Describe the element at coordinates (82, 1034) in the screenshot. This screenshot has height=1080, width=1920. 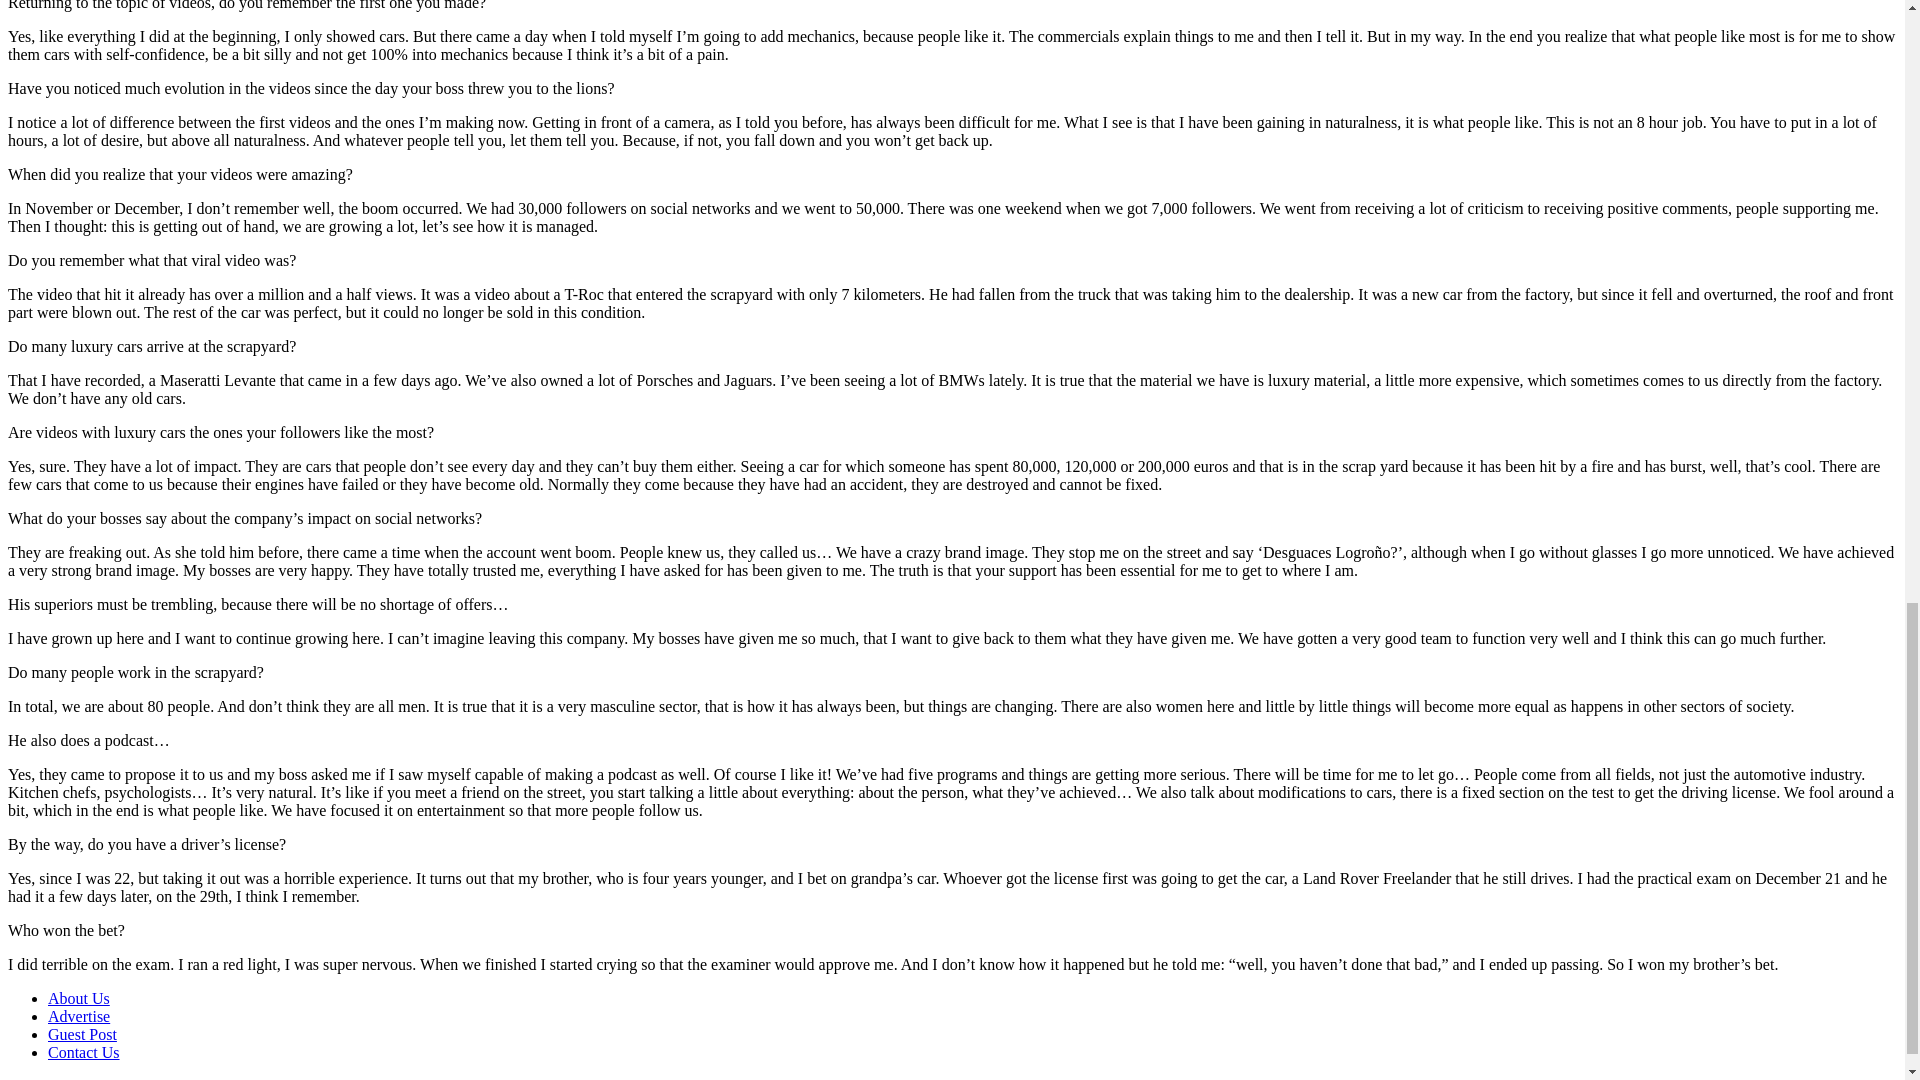
I see `Guest Post` at that location.